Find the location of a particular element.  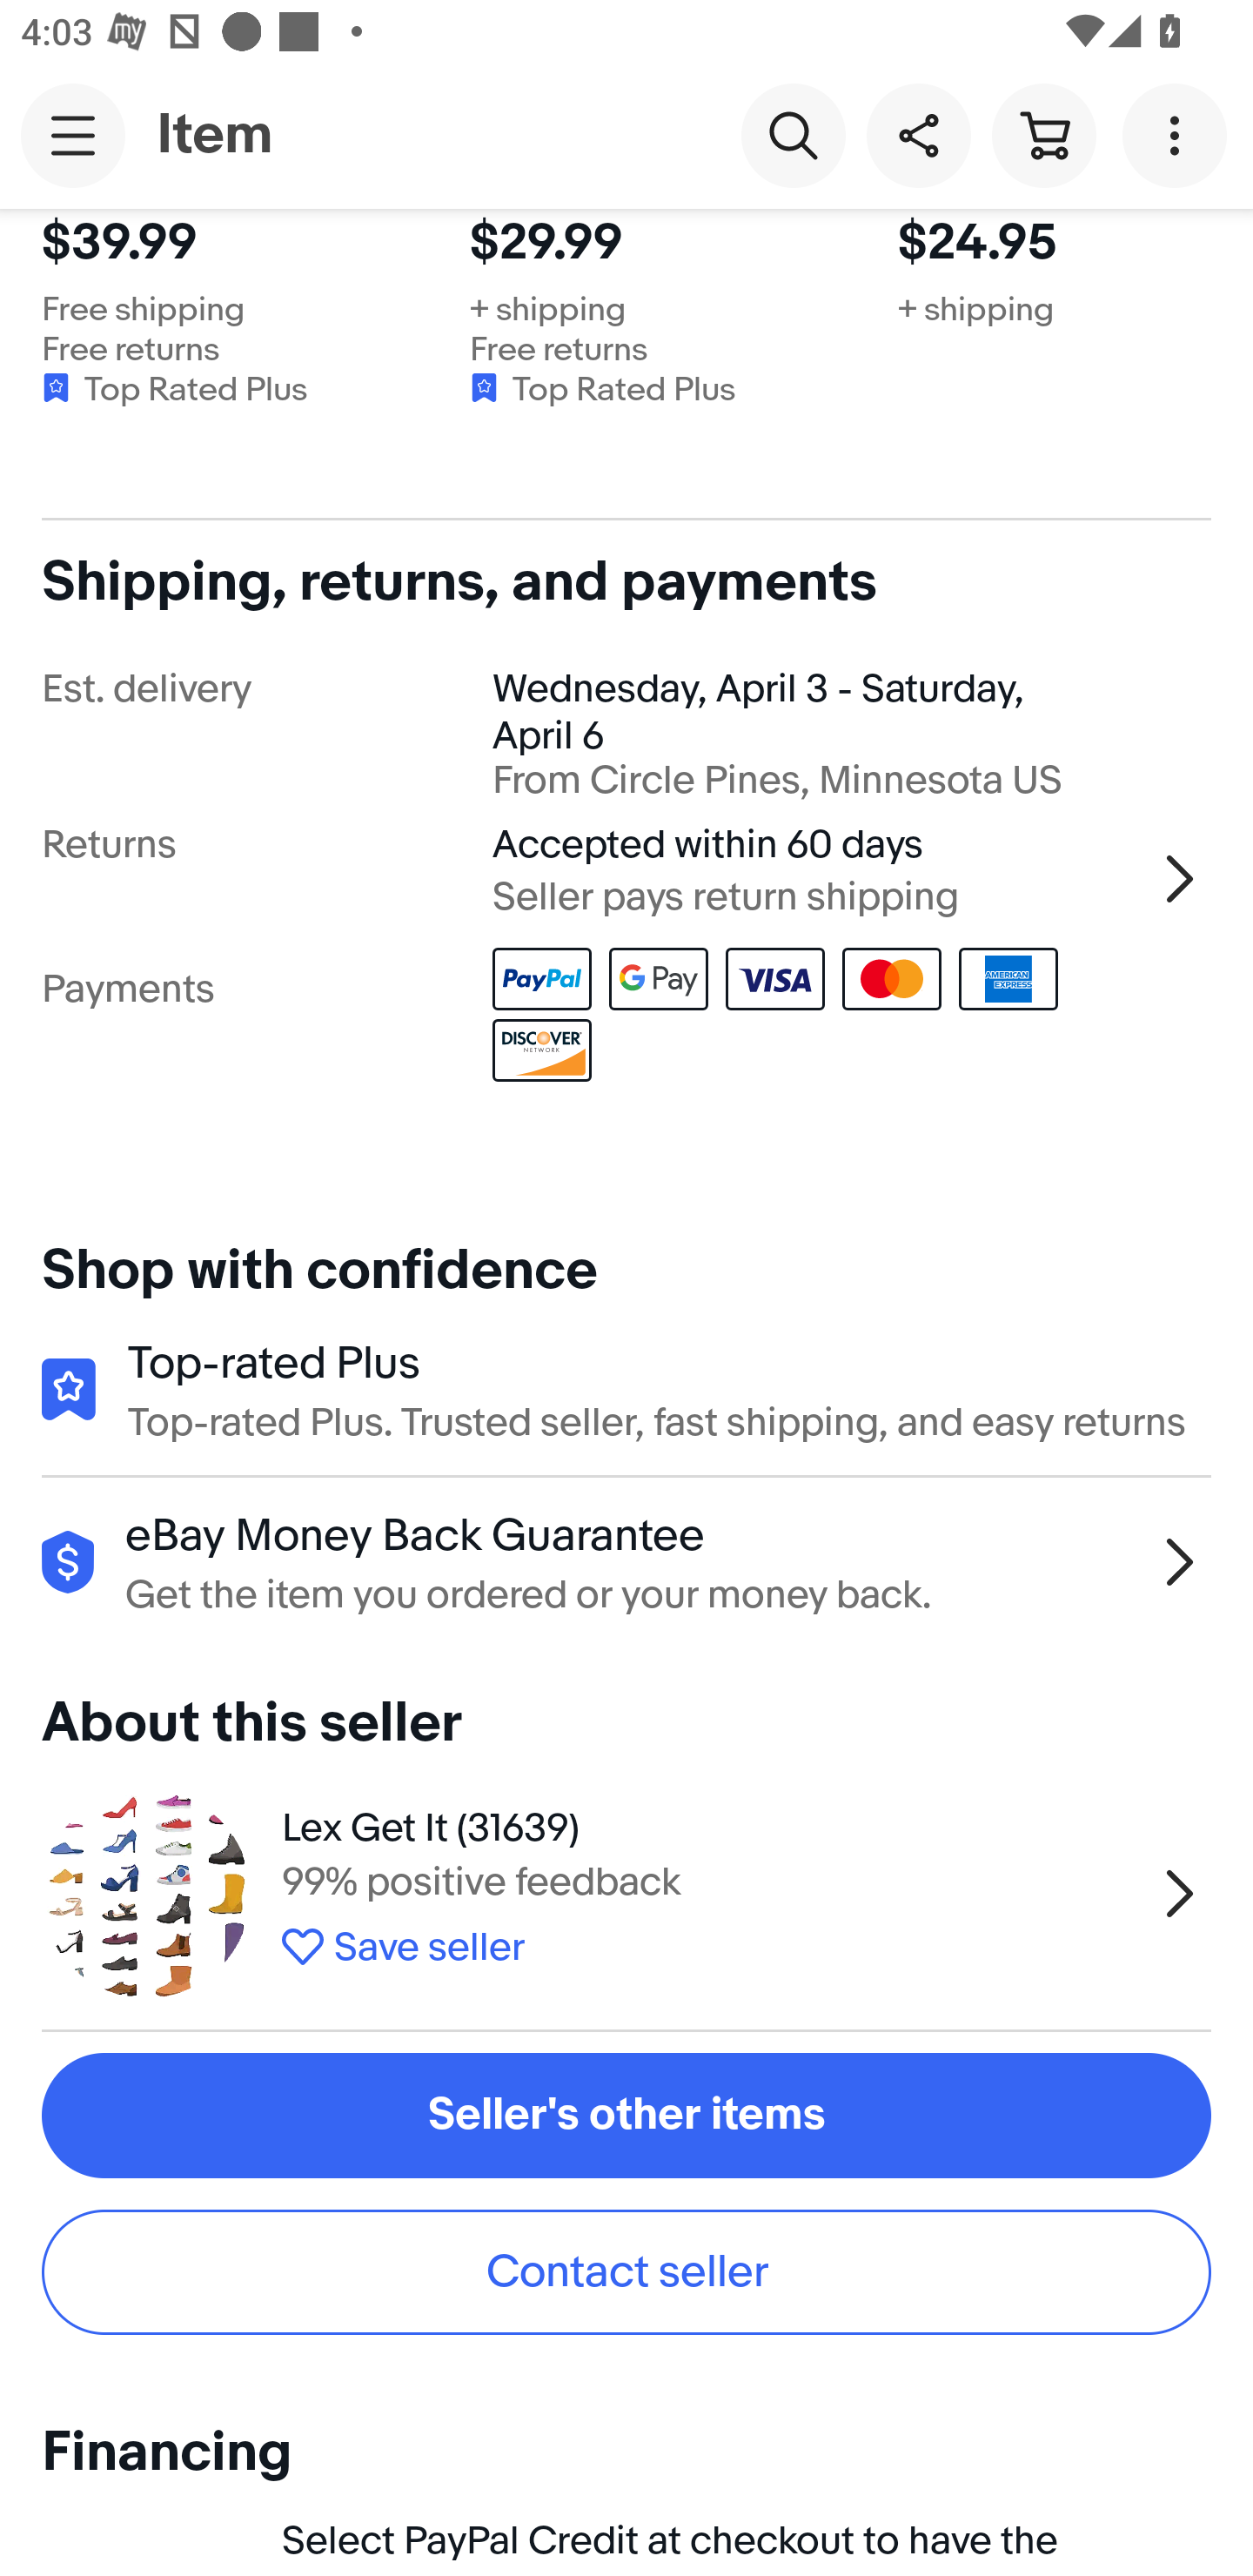

Seller's other items is located at coordinates (626, 2116).